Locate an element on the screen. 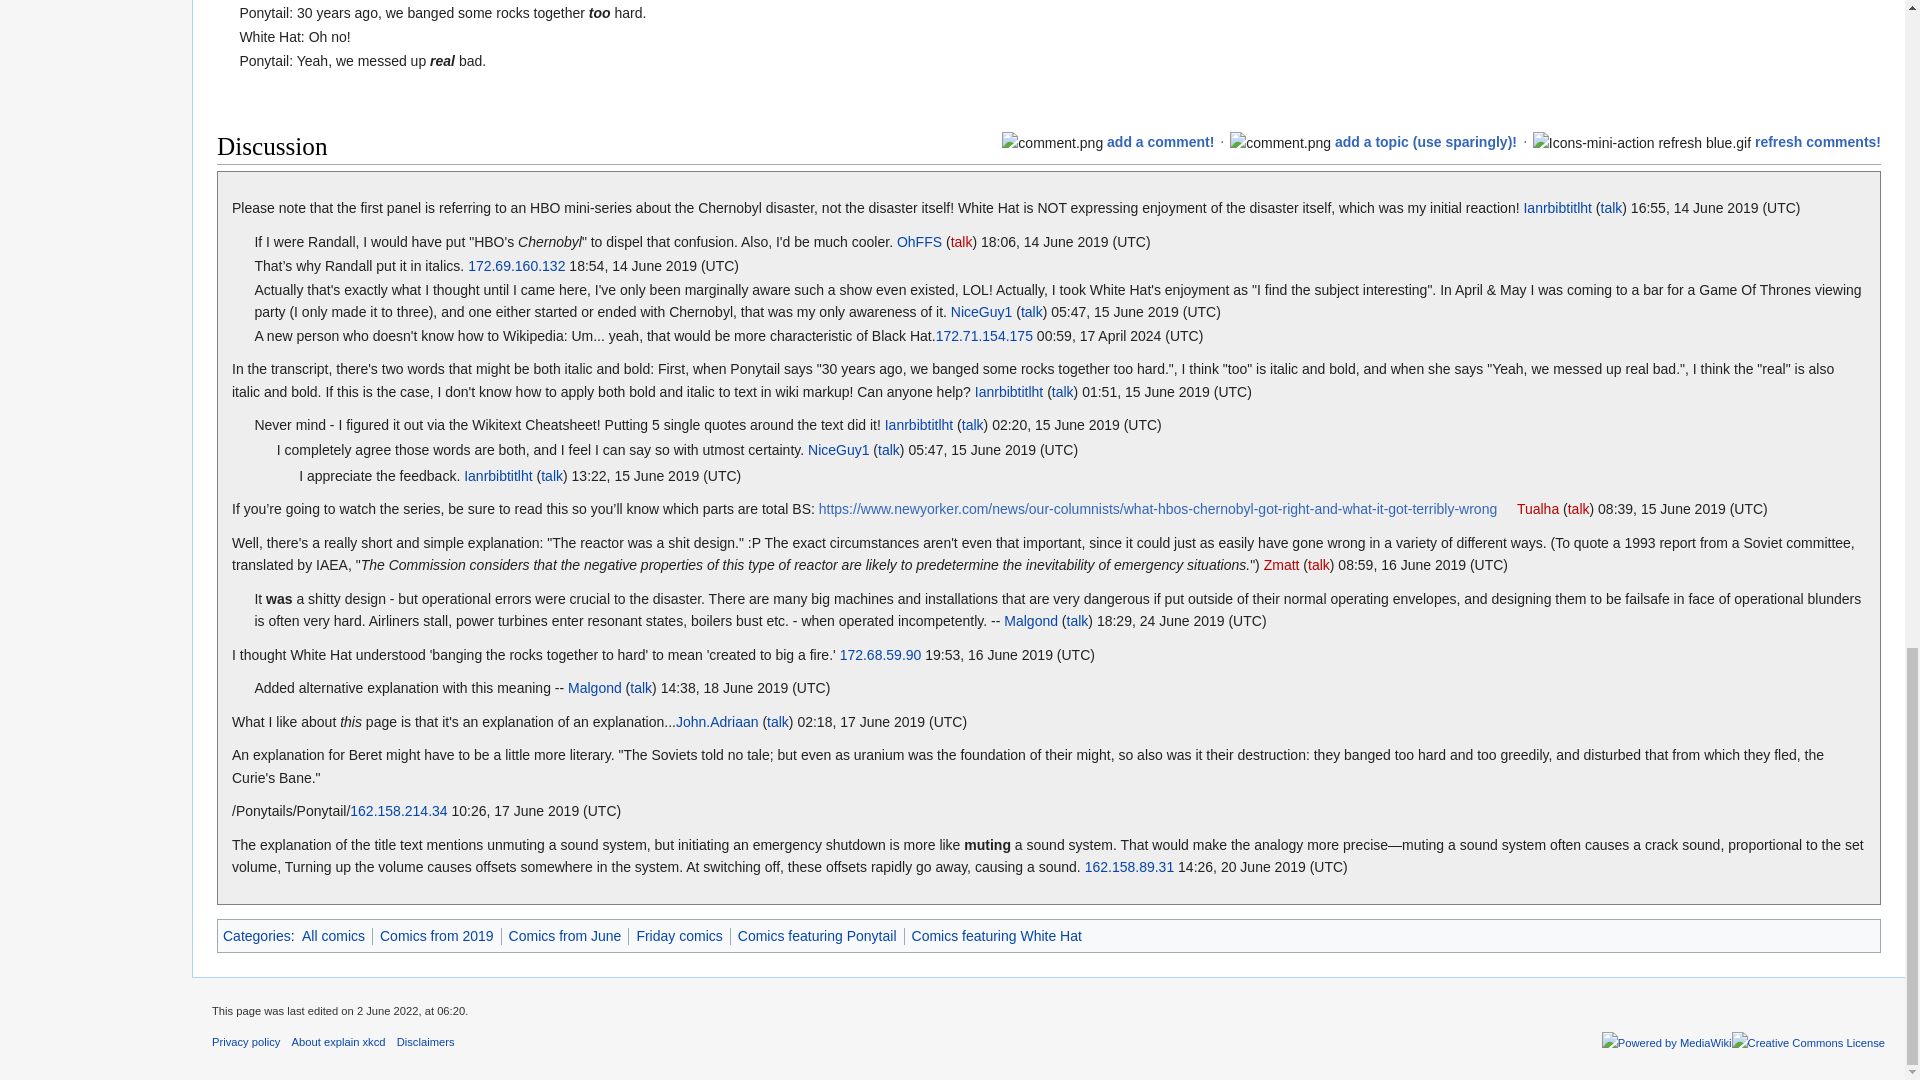  talk is located at coordinates (552, 475).